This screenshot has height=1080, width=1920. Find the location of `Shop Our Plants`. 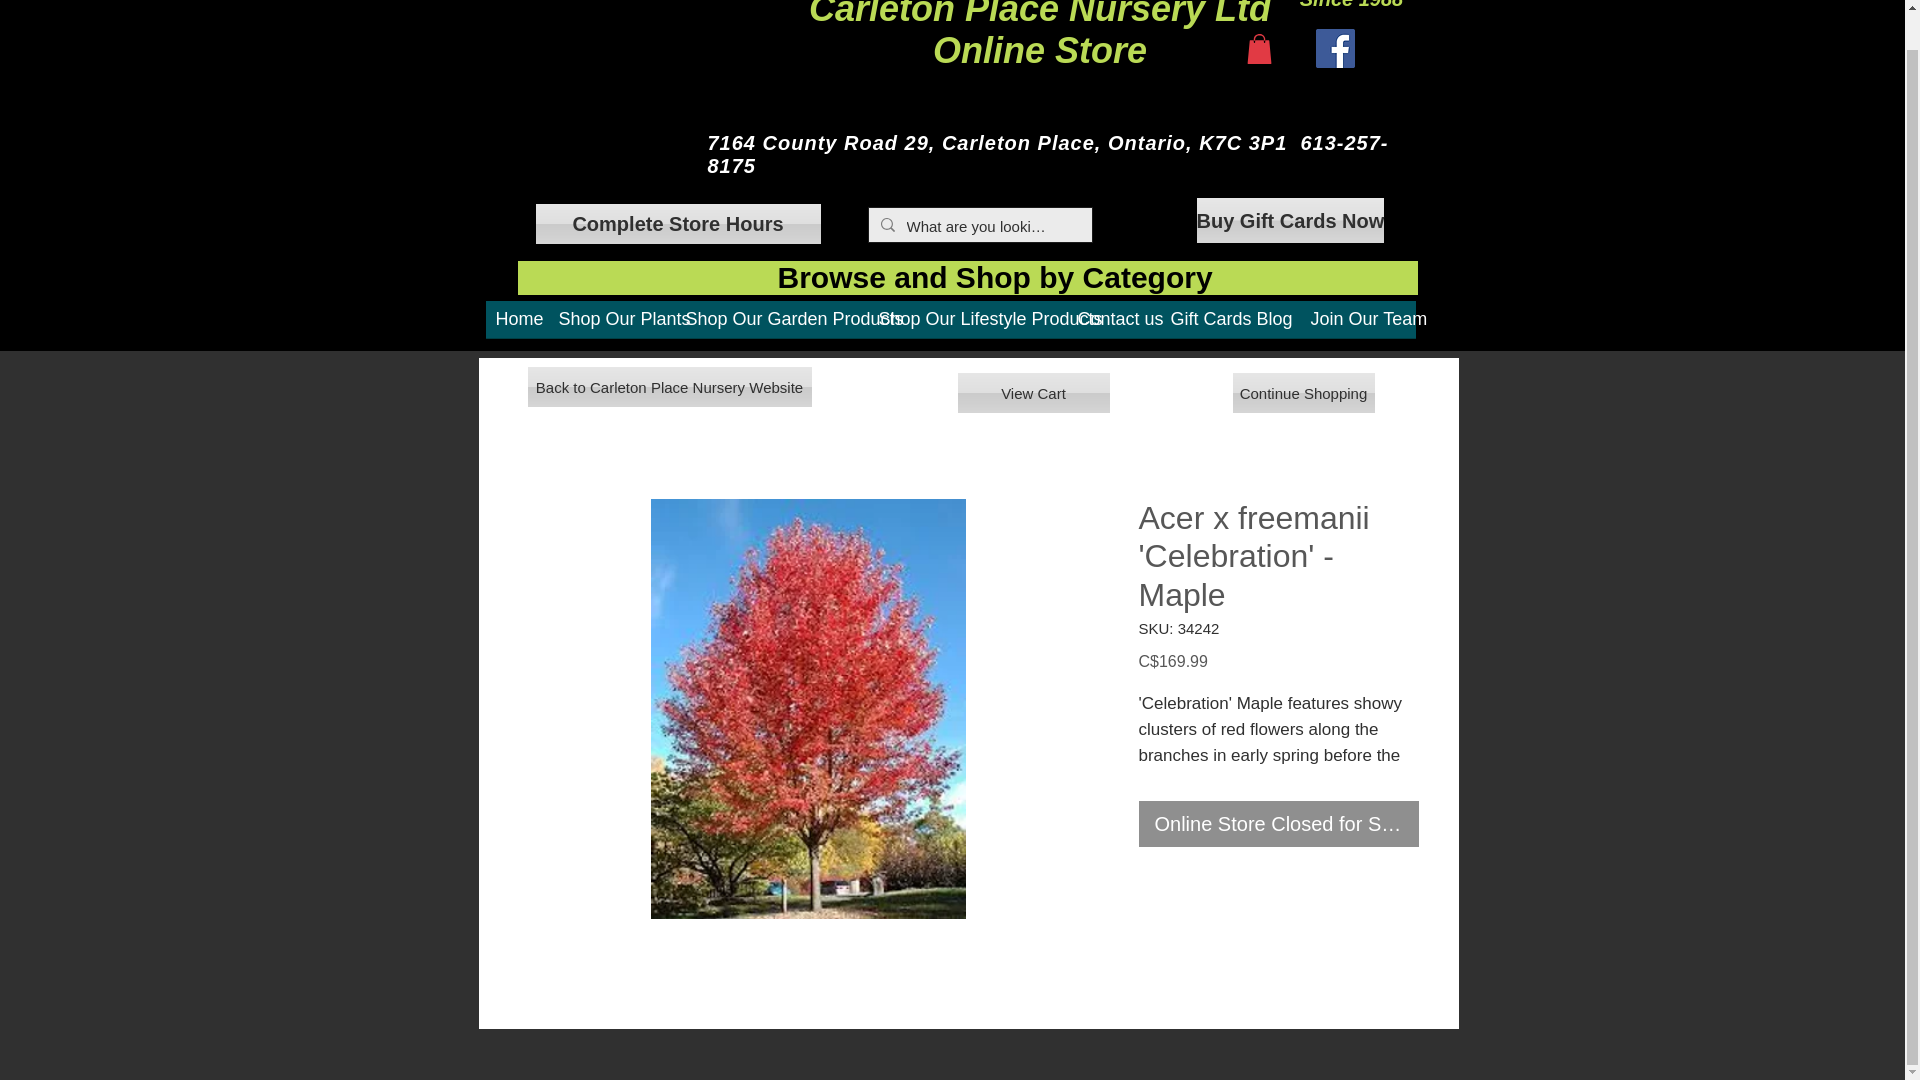

Shop Our Plants is located at coordinates (1202, 326).